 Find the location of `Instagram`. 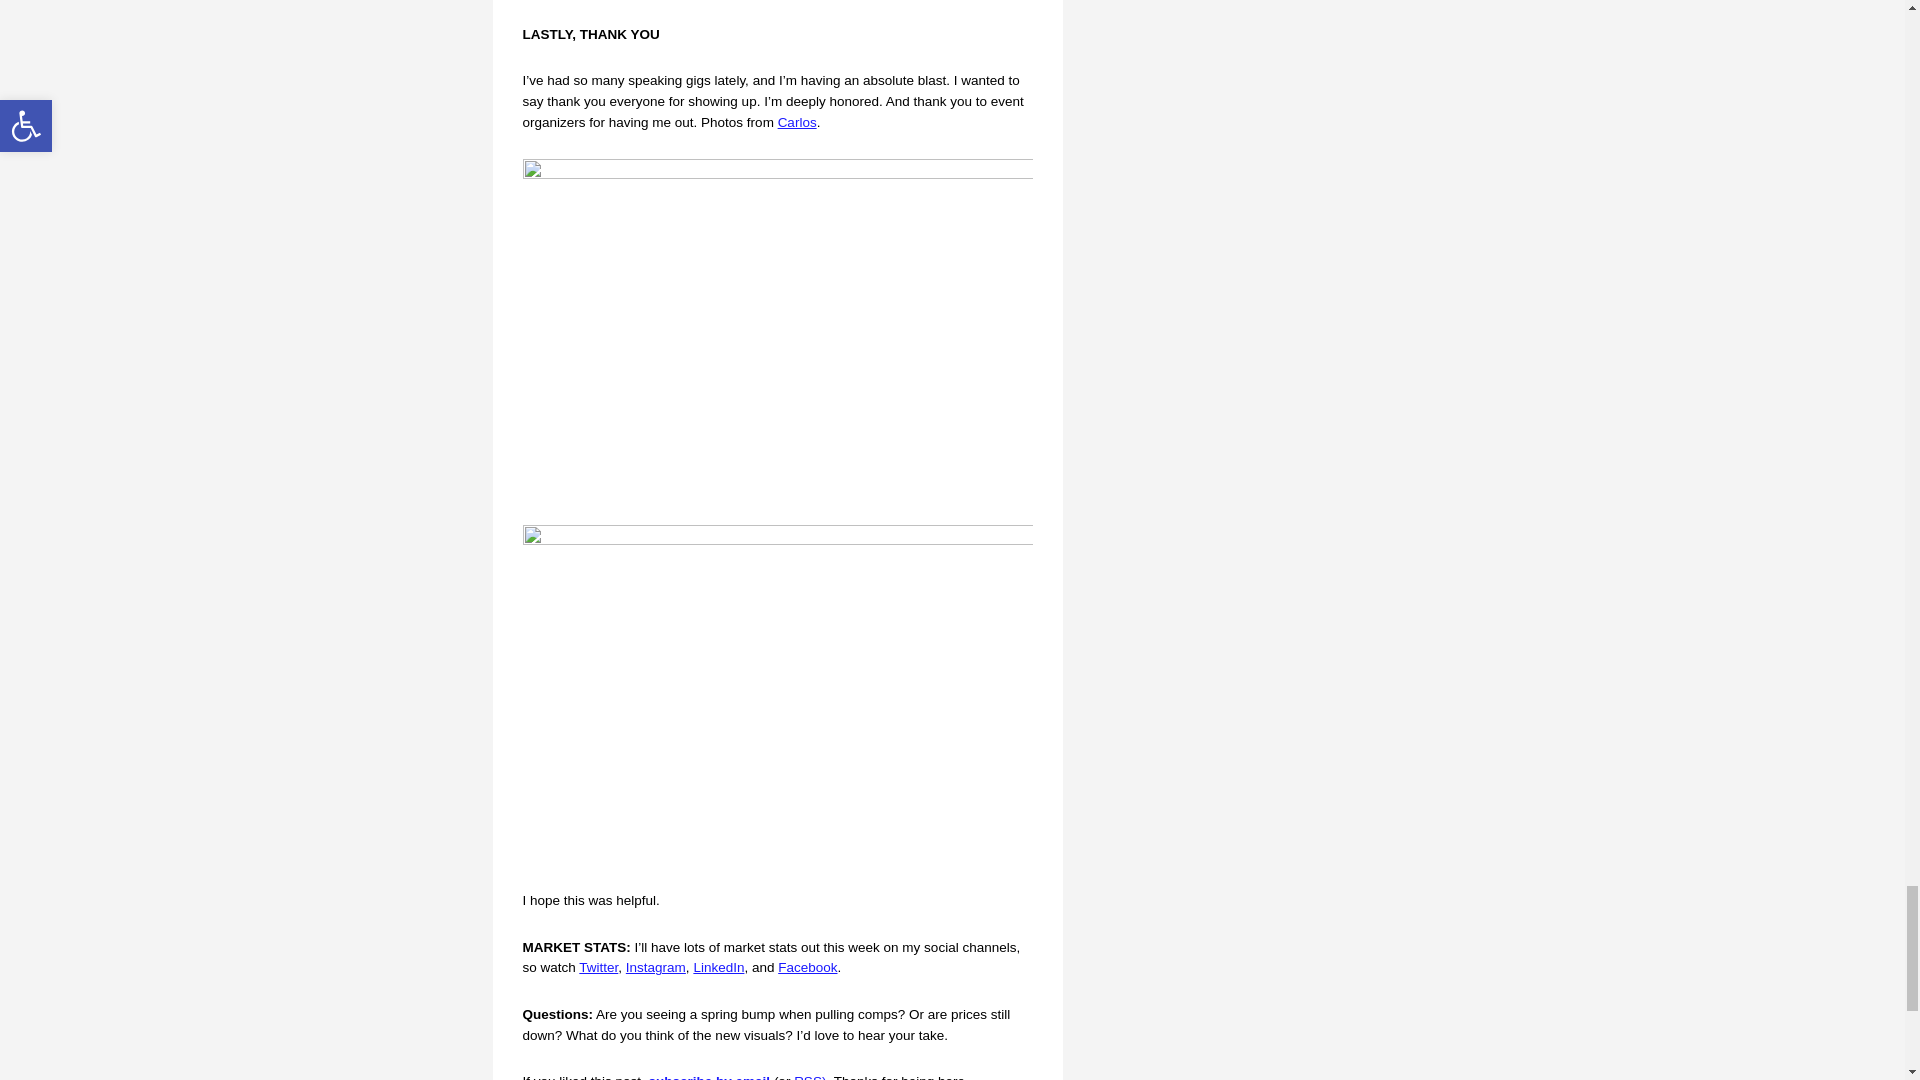

Instagram is located at coordinates (655, 968).